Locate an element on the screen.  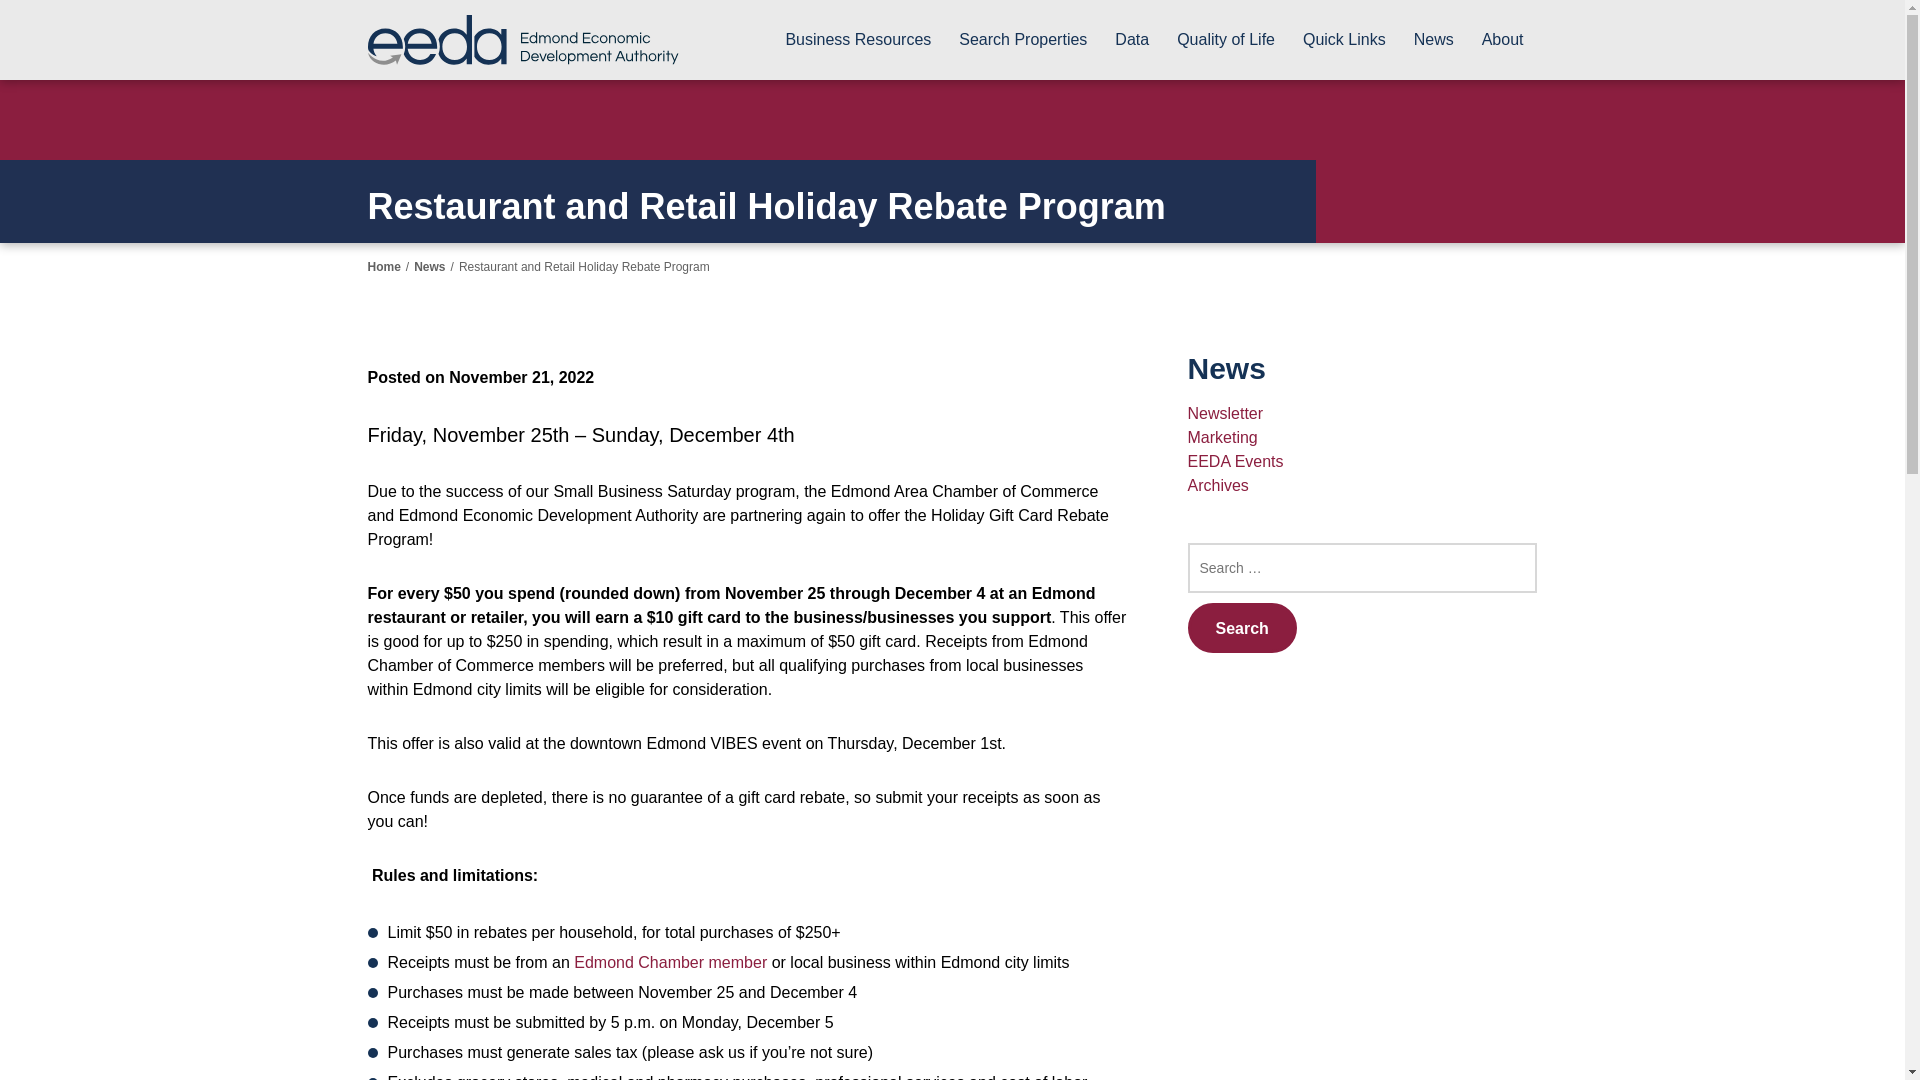
News is located at coordinates (430, 267).